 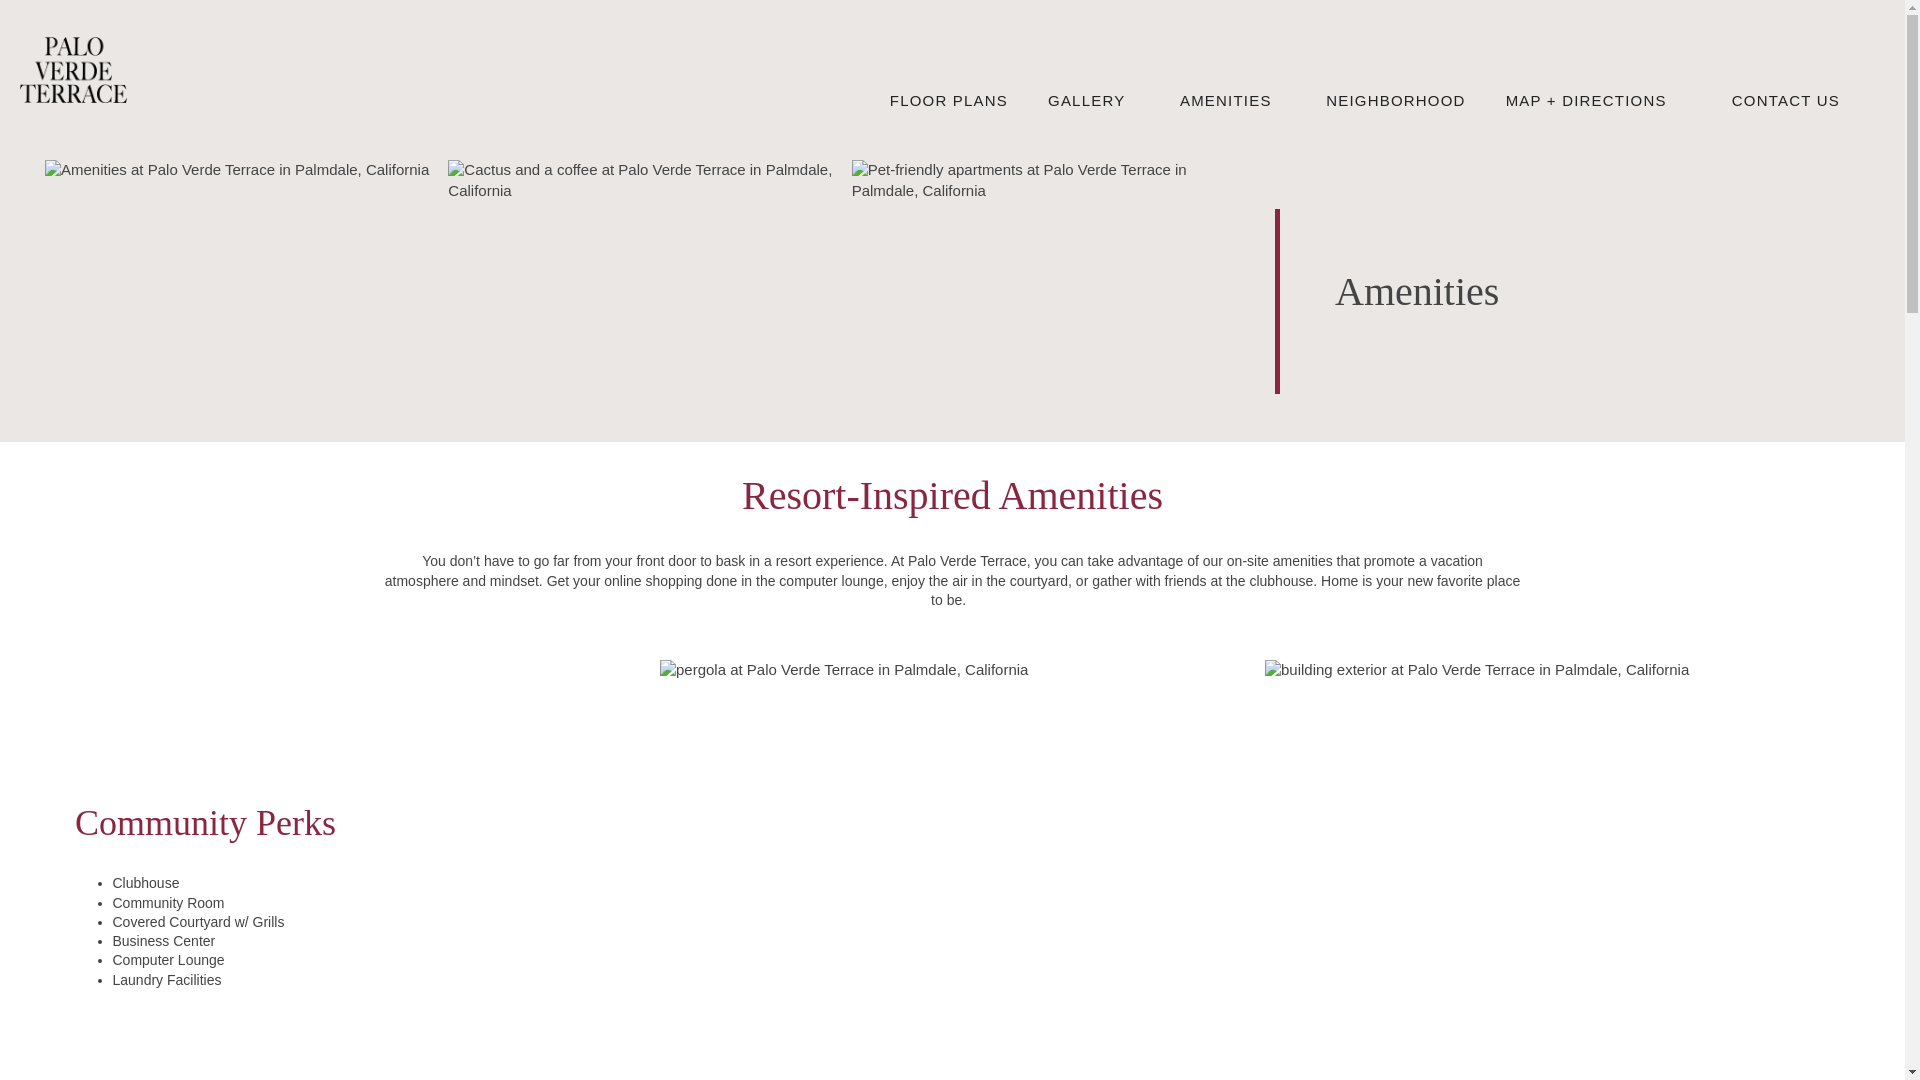 I want to click on CONTACT US, so click(x=1786, y=100).